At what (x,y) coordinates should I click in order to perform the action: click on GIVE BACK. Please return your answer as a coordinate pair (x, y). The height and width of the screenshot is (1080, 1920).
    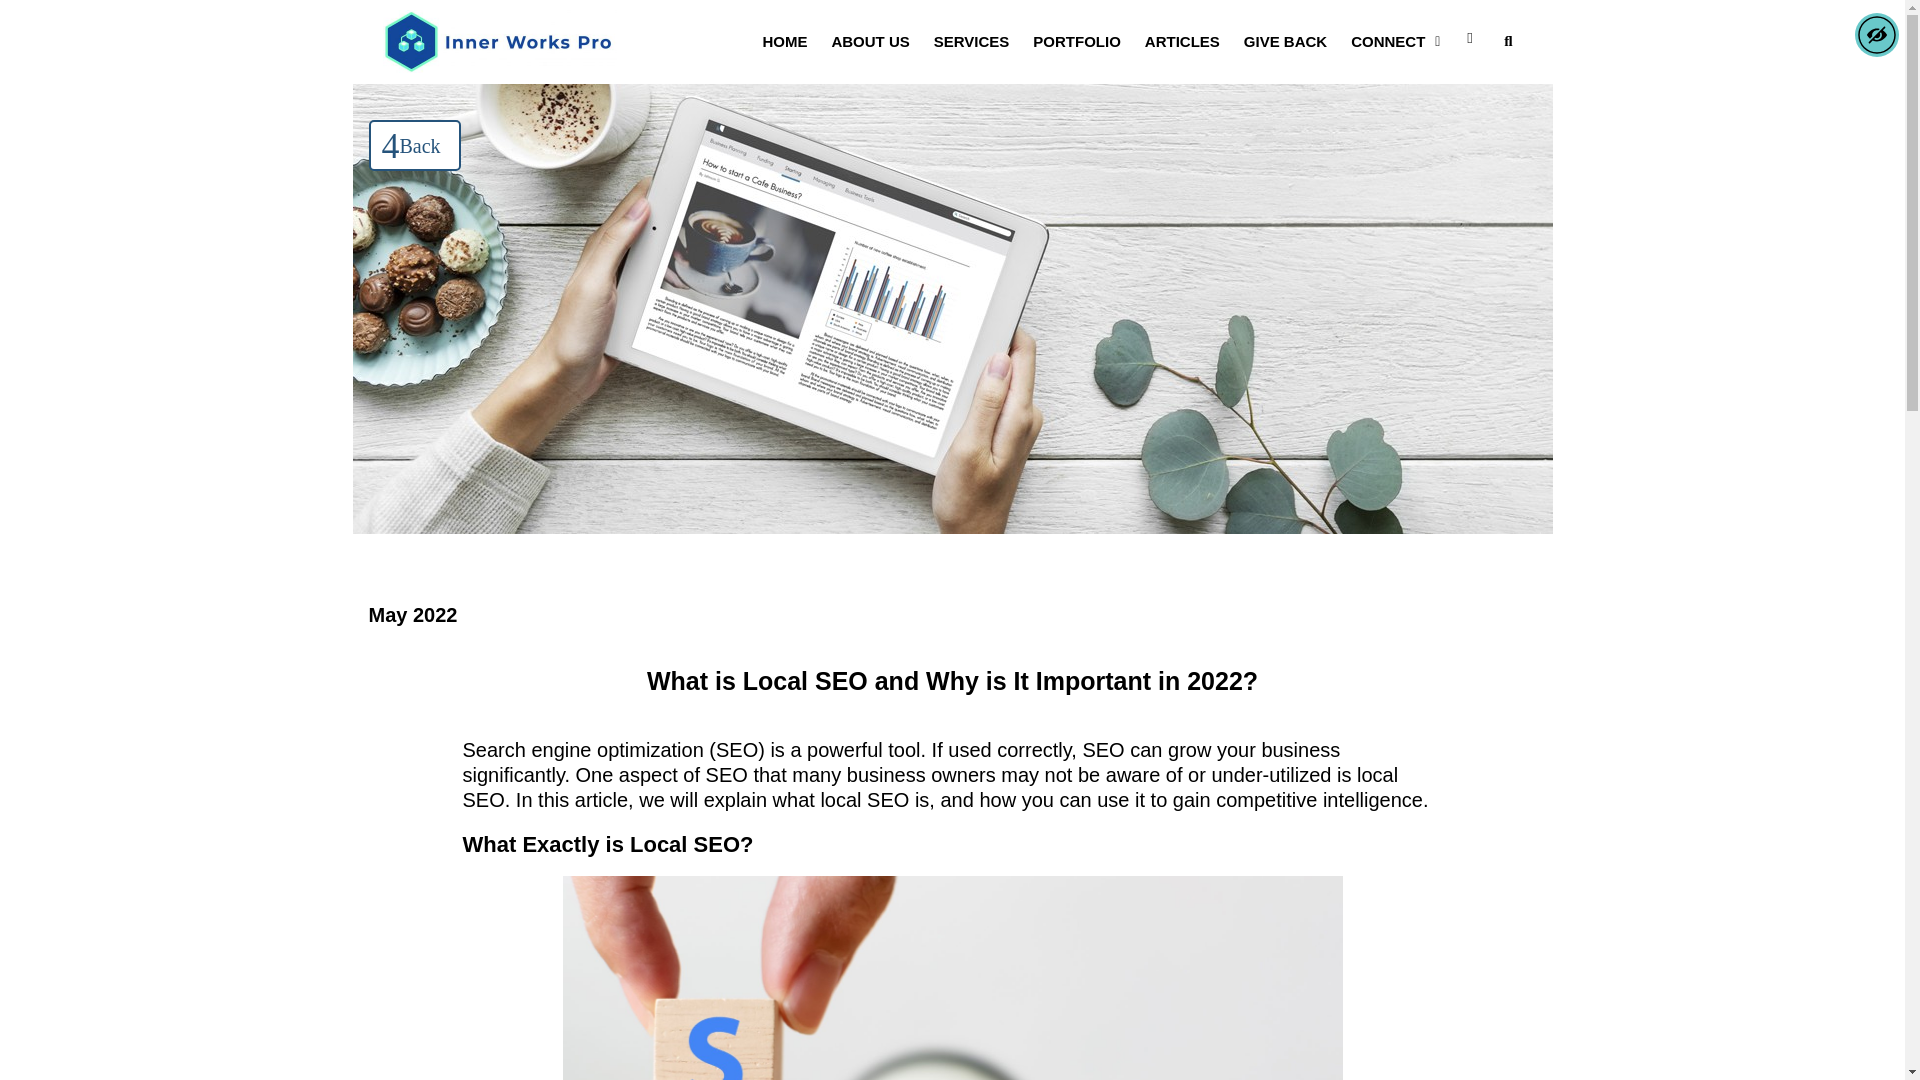
    Looking at the image, I should click on (1285, 41).